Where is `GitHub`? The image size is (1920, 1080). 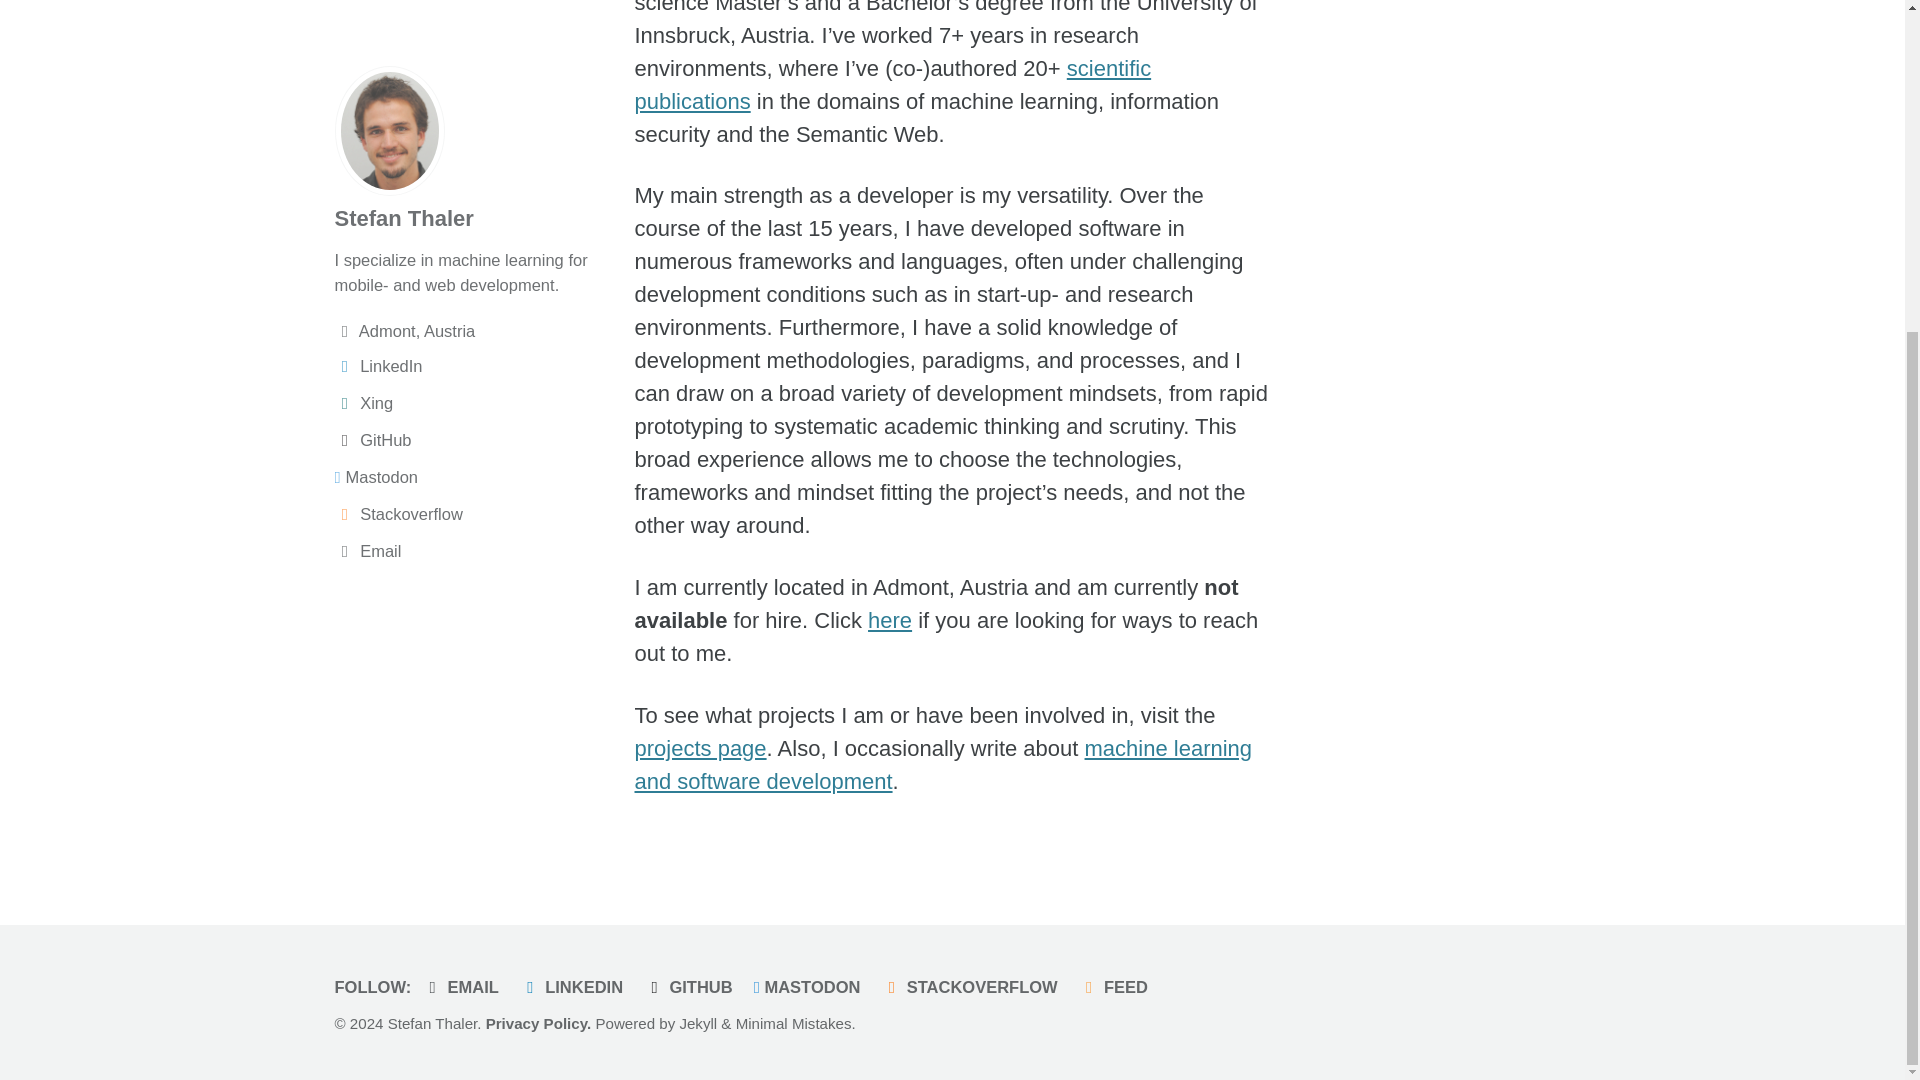
GitHub is located at coordinates (473, 18).